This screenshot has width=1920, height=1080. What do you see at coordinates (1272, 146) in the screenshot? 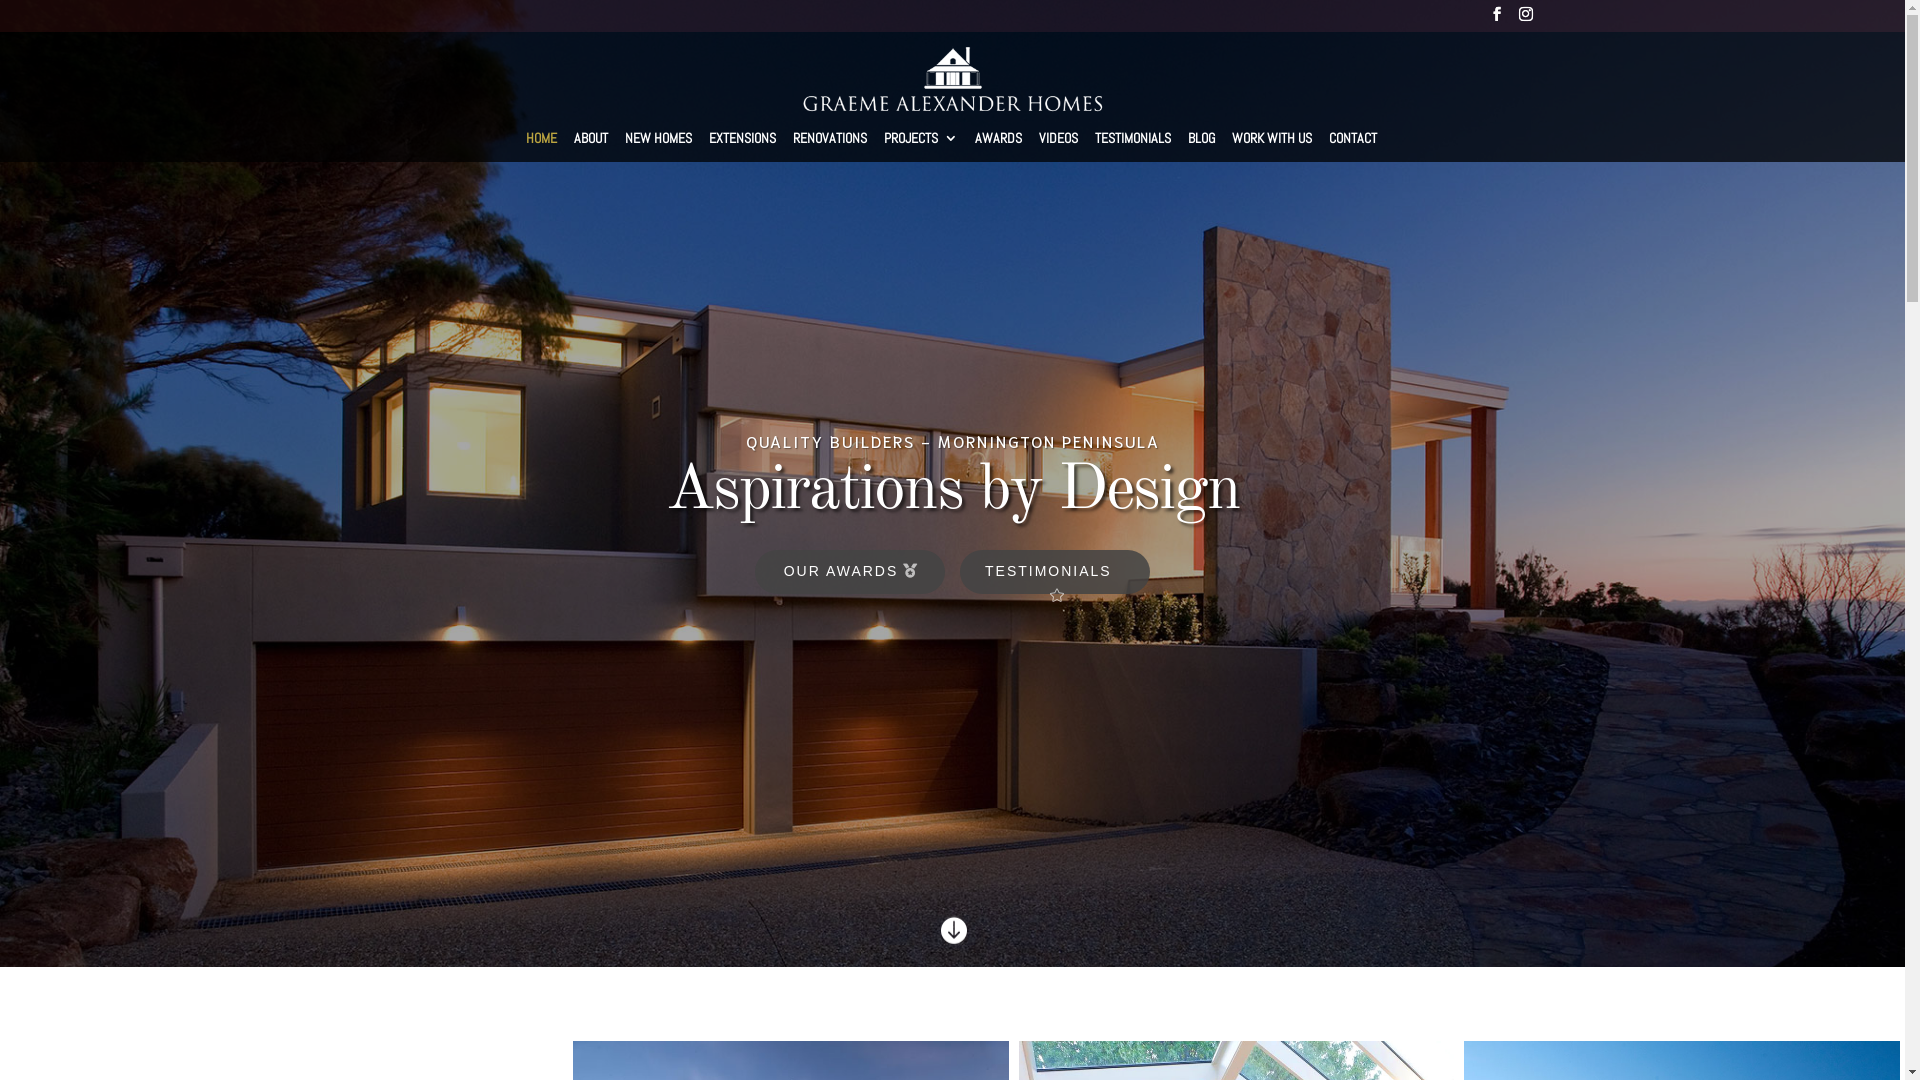
I see `WORK WITH US` at bounding box center [1272, 146].